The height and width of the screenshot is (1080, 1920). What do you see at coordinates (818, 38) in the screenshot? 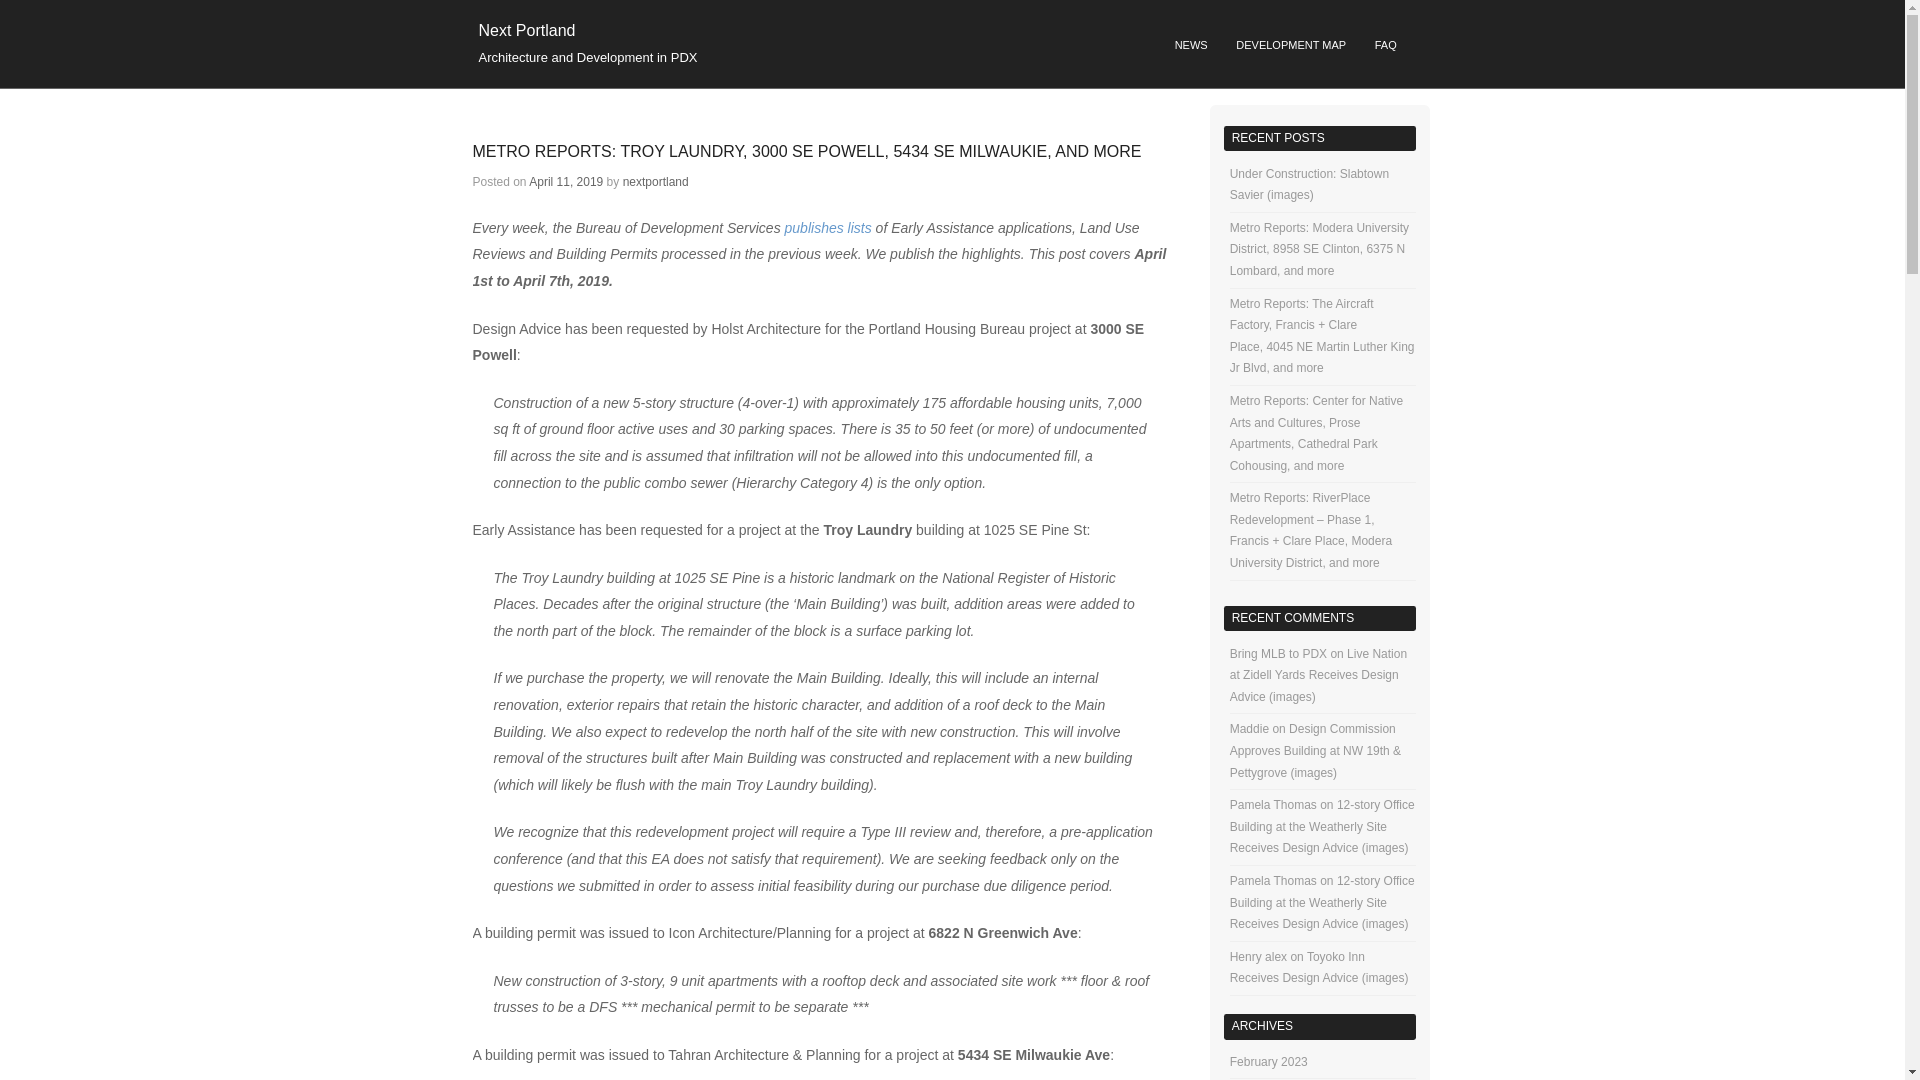
I see `Skip to content` at bounding box center [818, 38].